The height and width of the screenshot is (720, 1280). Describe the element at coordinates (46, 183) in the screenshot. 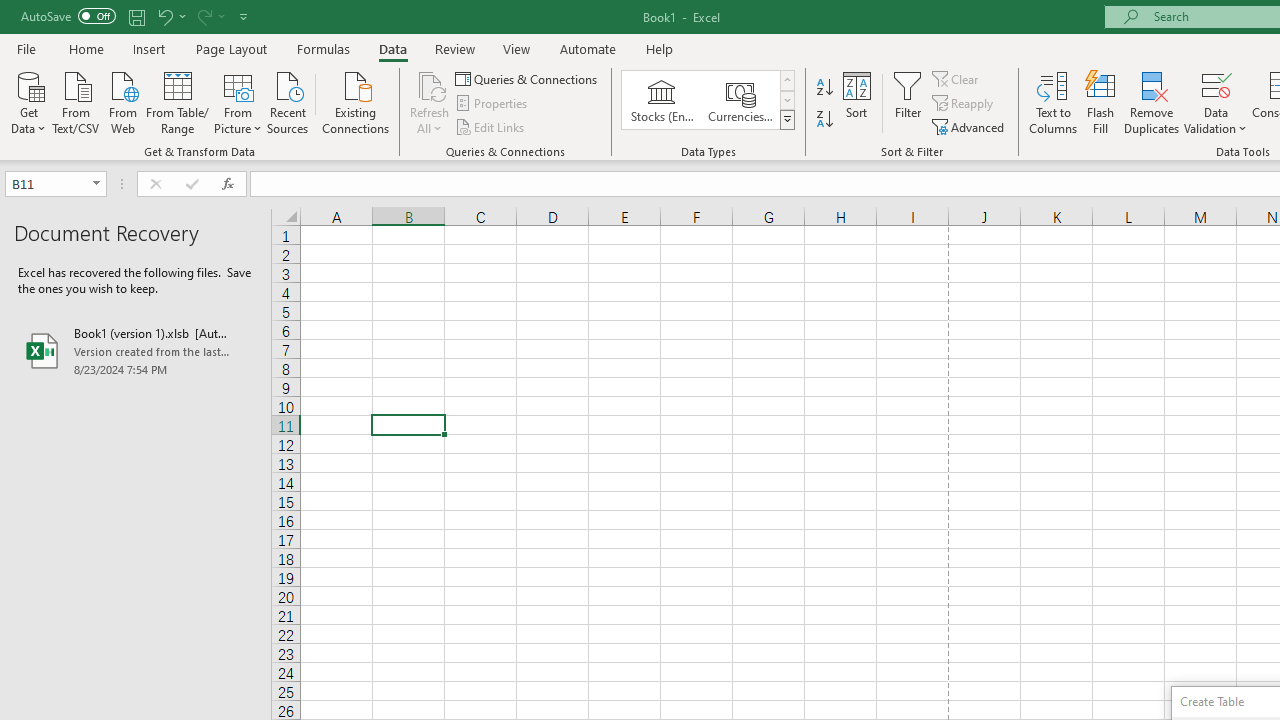

I see `Name Box` at that location.